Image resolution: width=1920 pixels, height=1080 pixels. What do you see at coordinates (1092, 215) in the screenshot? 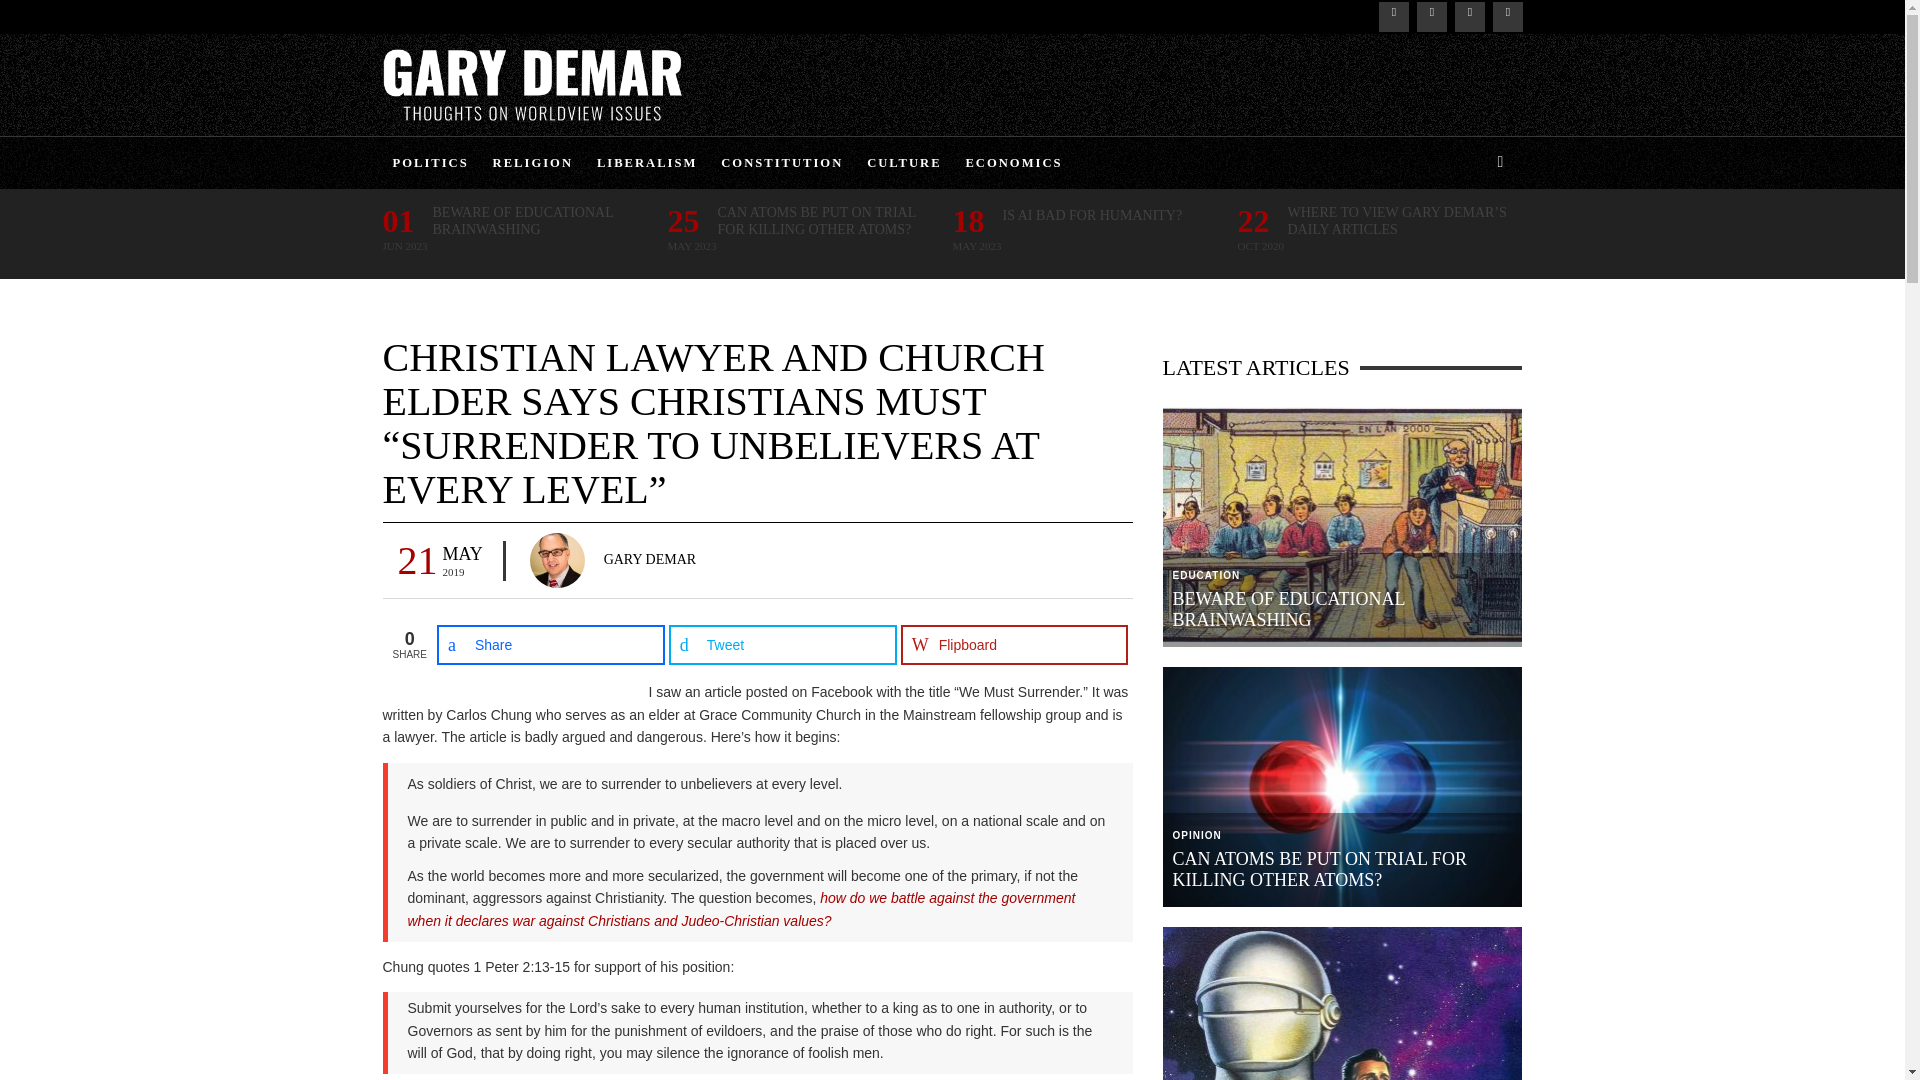
I see `IS AI BAD FOR HUMANITY?` at bounding box center [1092, 215].